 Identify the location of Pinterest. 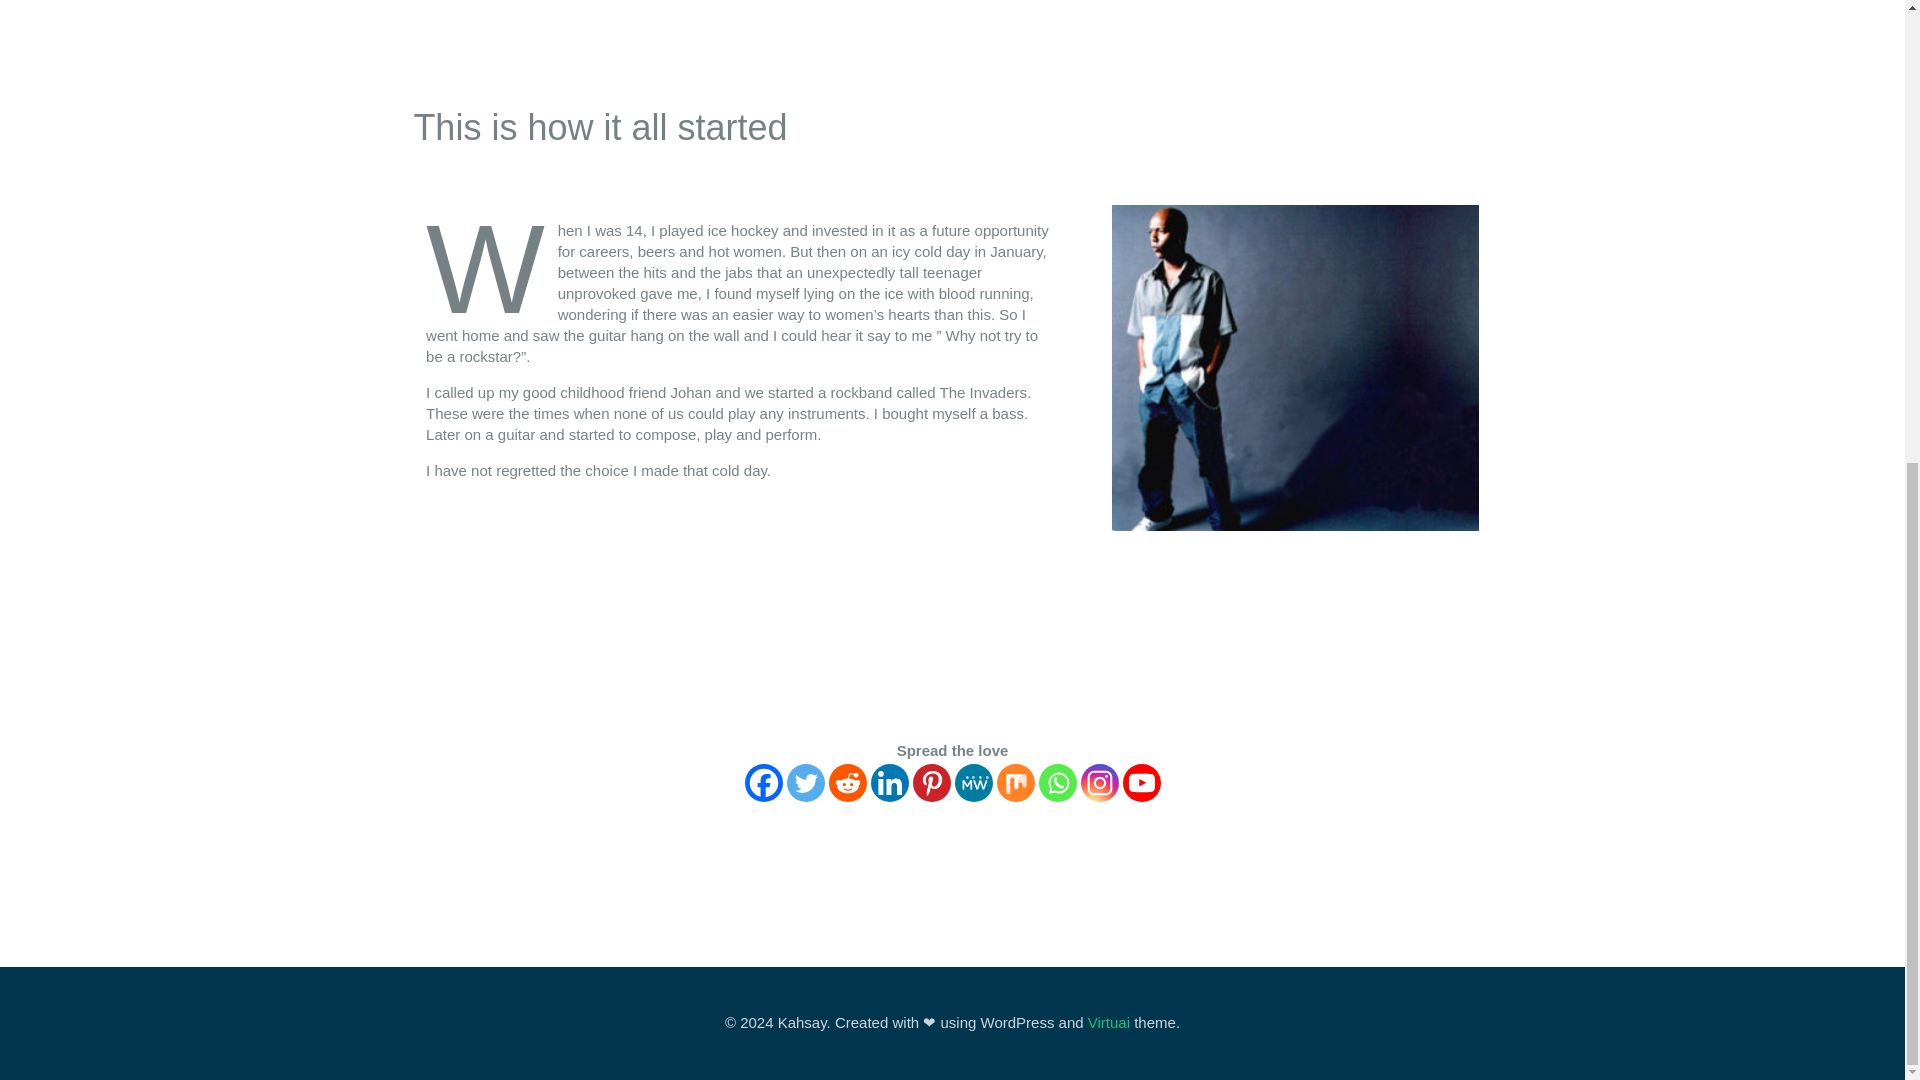
(931, 782).